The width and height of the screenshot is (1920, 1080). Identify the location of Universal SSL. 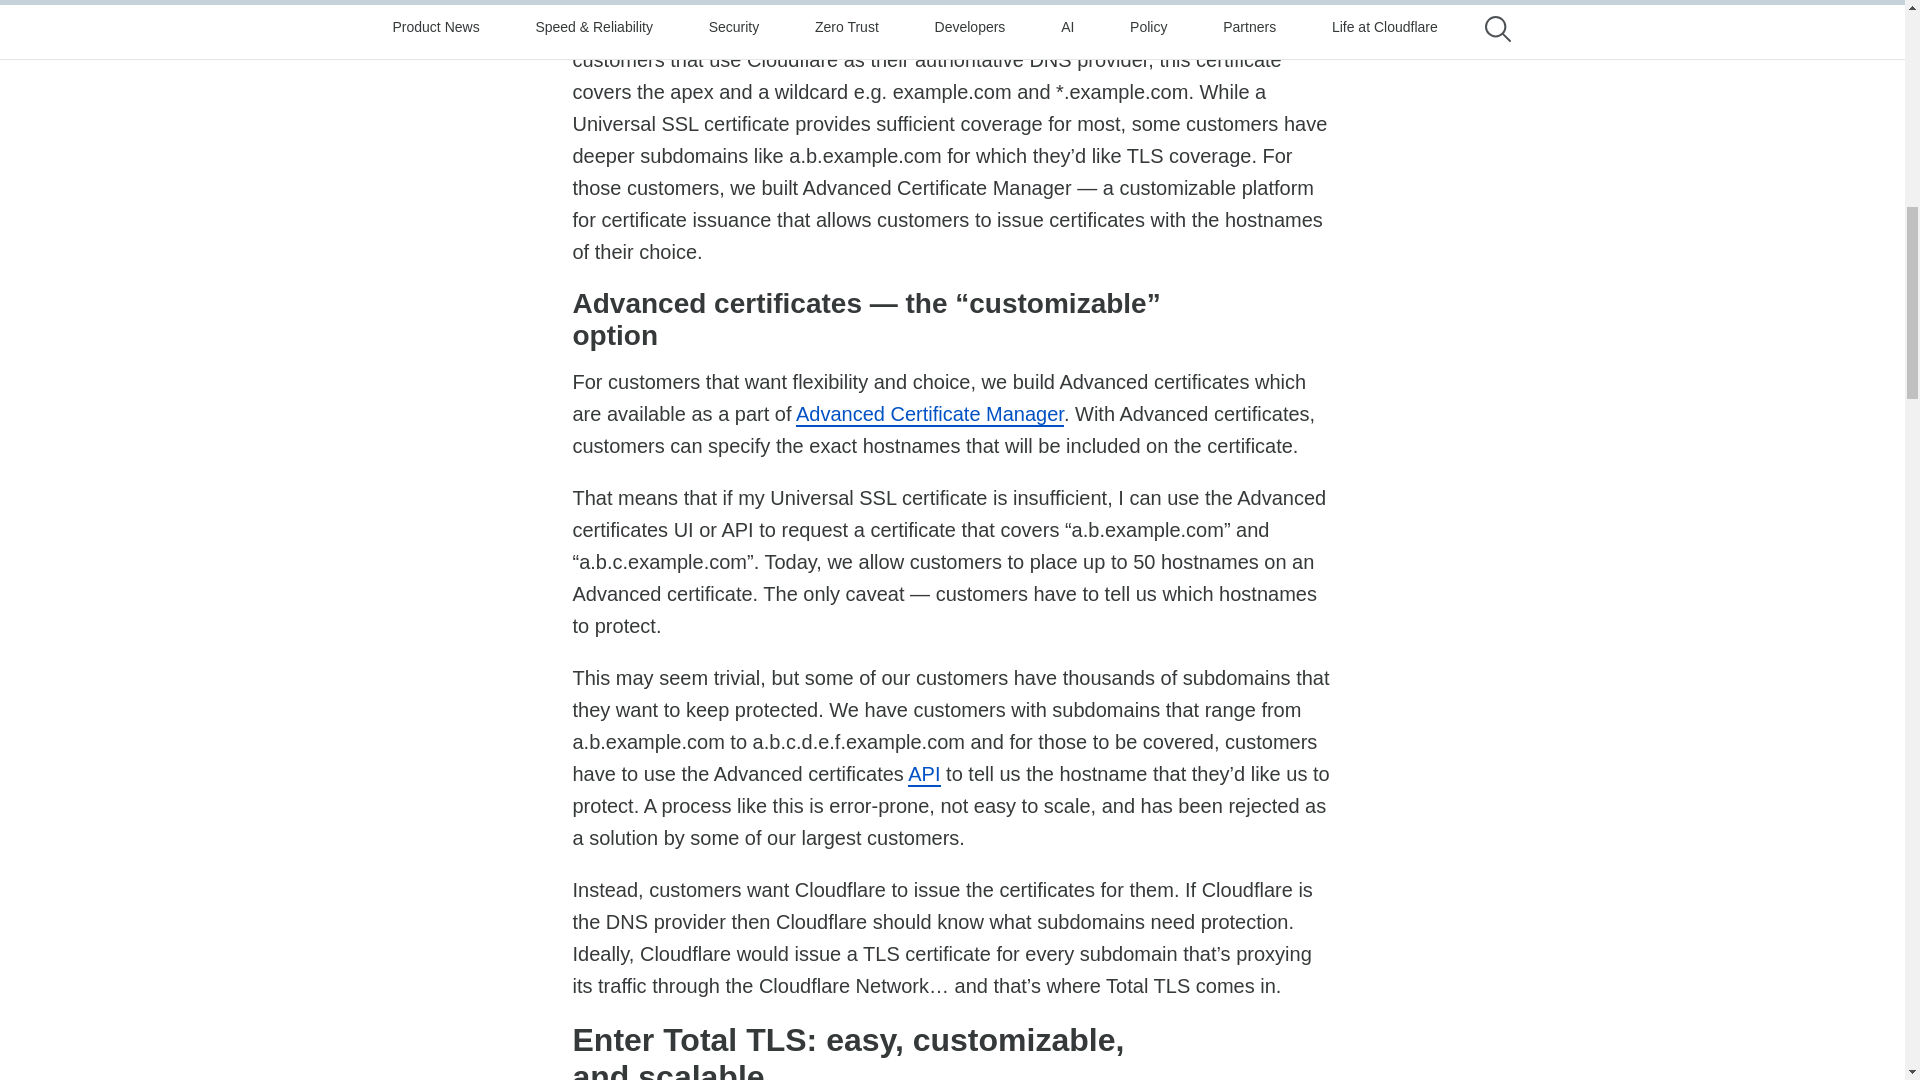
(848, 4).